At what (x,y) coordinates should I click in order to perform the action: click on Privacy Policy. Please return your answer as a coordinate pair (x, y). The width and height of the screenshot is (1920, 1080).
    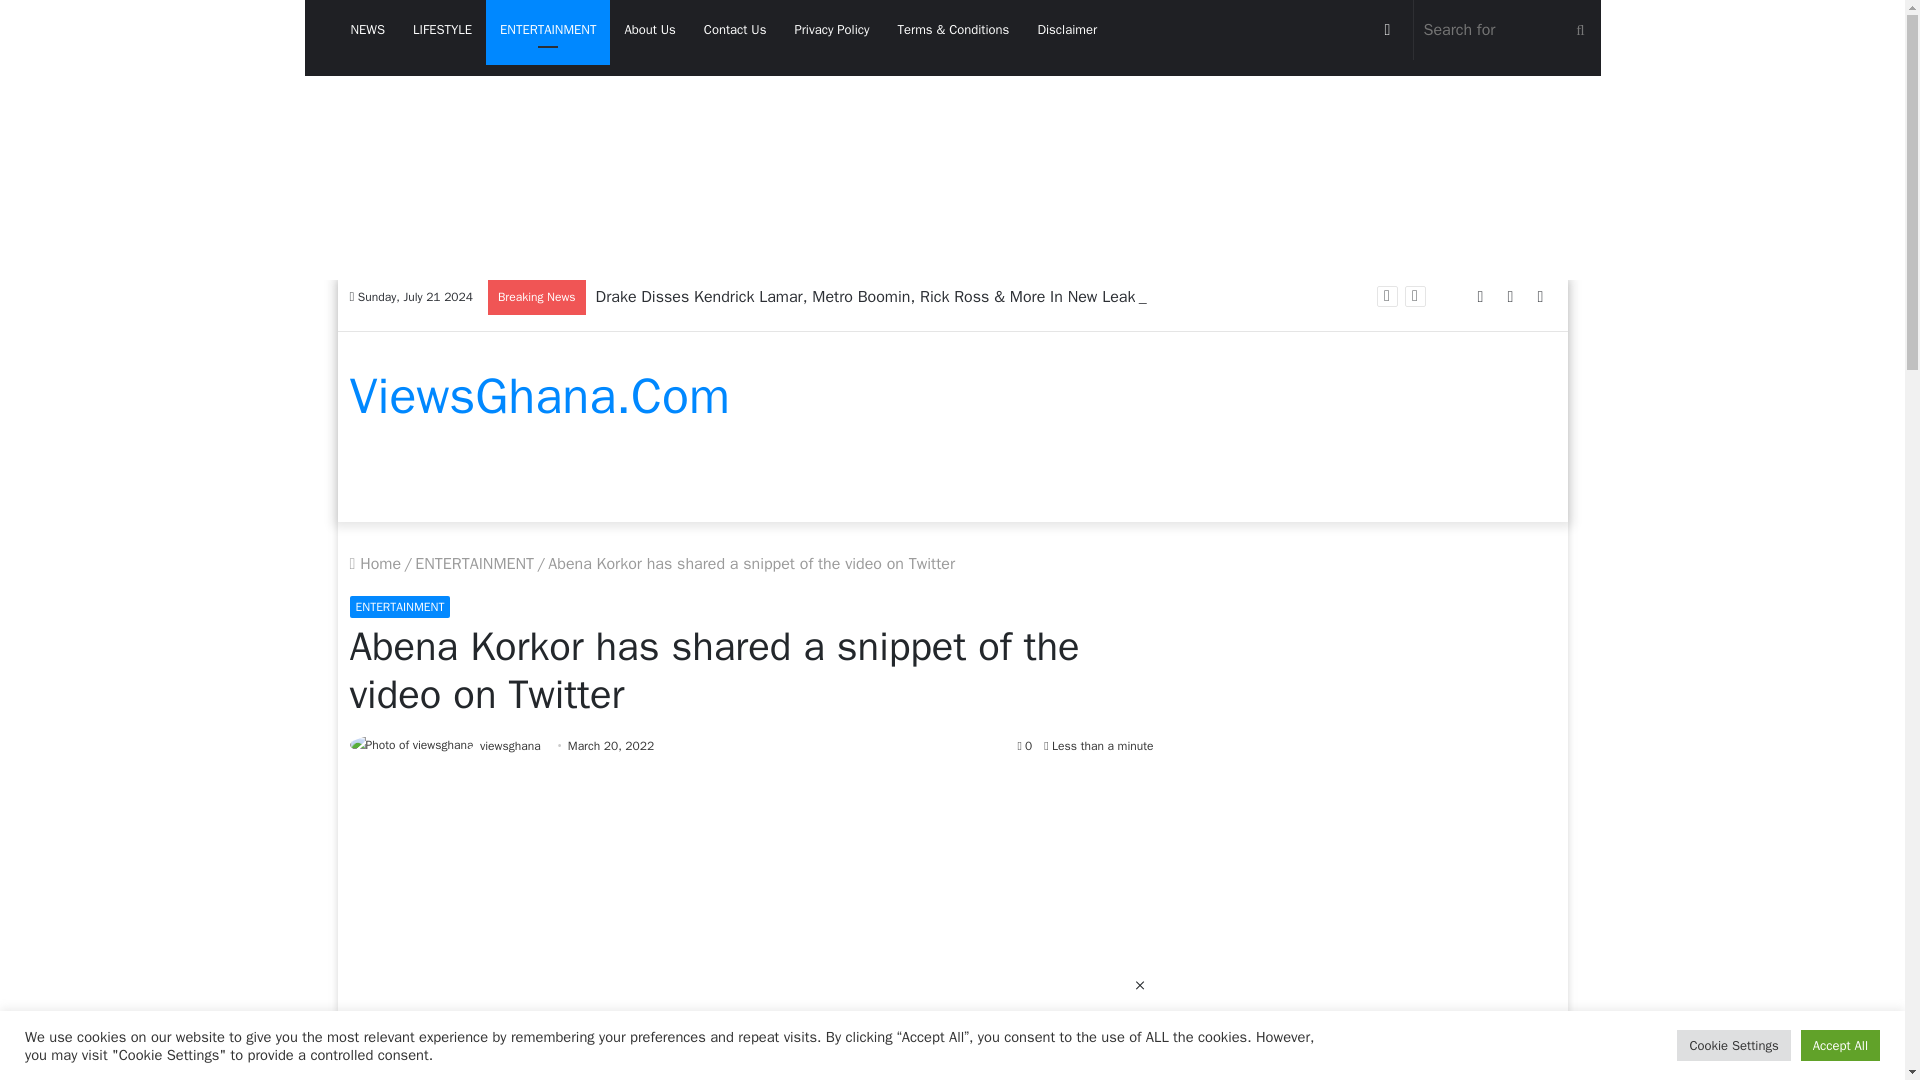
    Looking at the image, I should click on (831, 30).